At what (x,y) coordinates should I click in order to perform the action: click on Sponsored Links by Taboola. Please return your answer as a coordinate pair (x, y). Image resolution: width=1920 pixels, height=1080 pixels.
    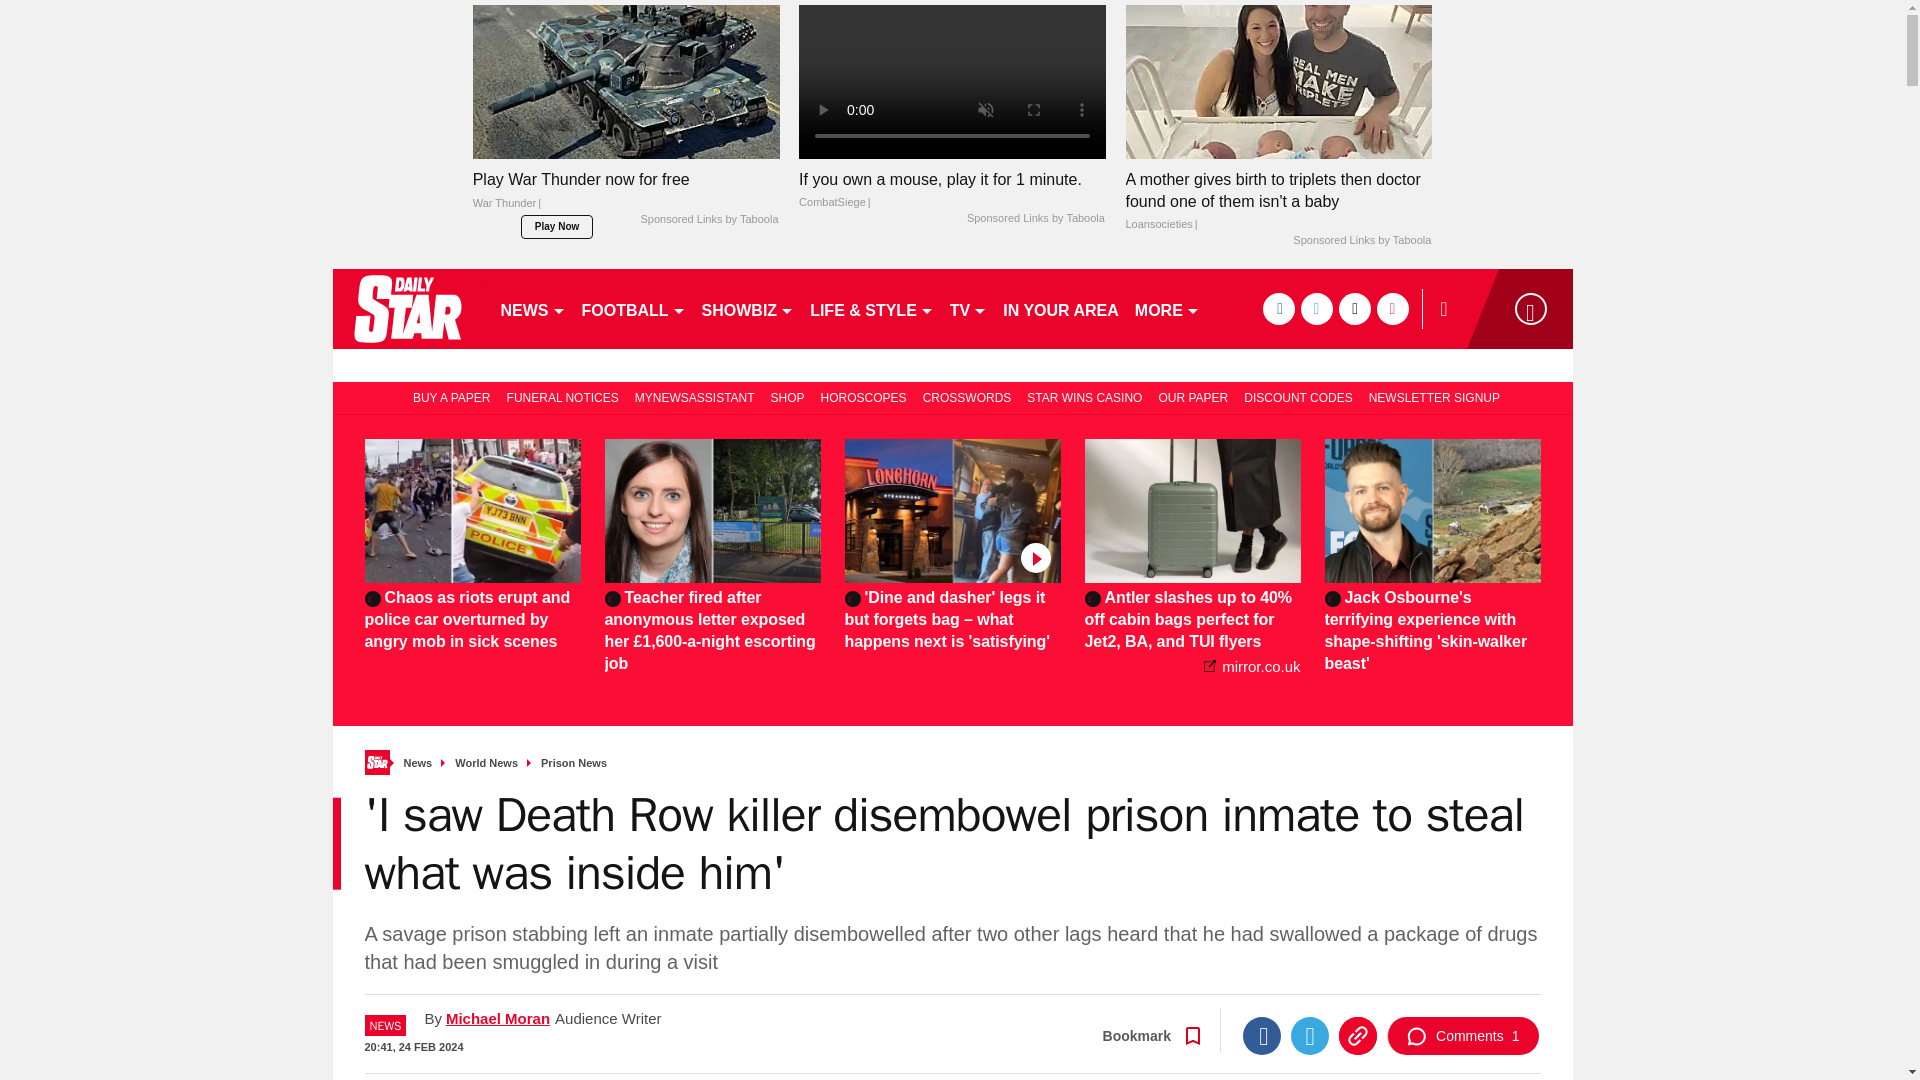
    Looking at the image, I should click on (1361, 241).